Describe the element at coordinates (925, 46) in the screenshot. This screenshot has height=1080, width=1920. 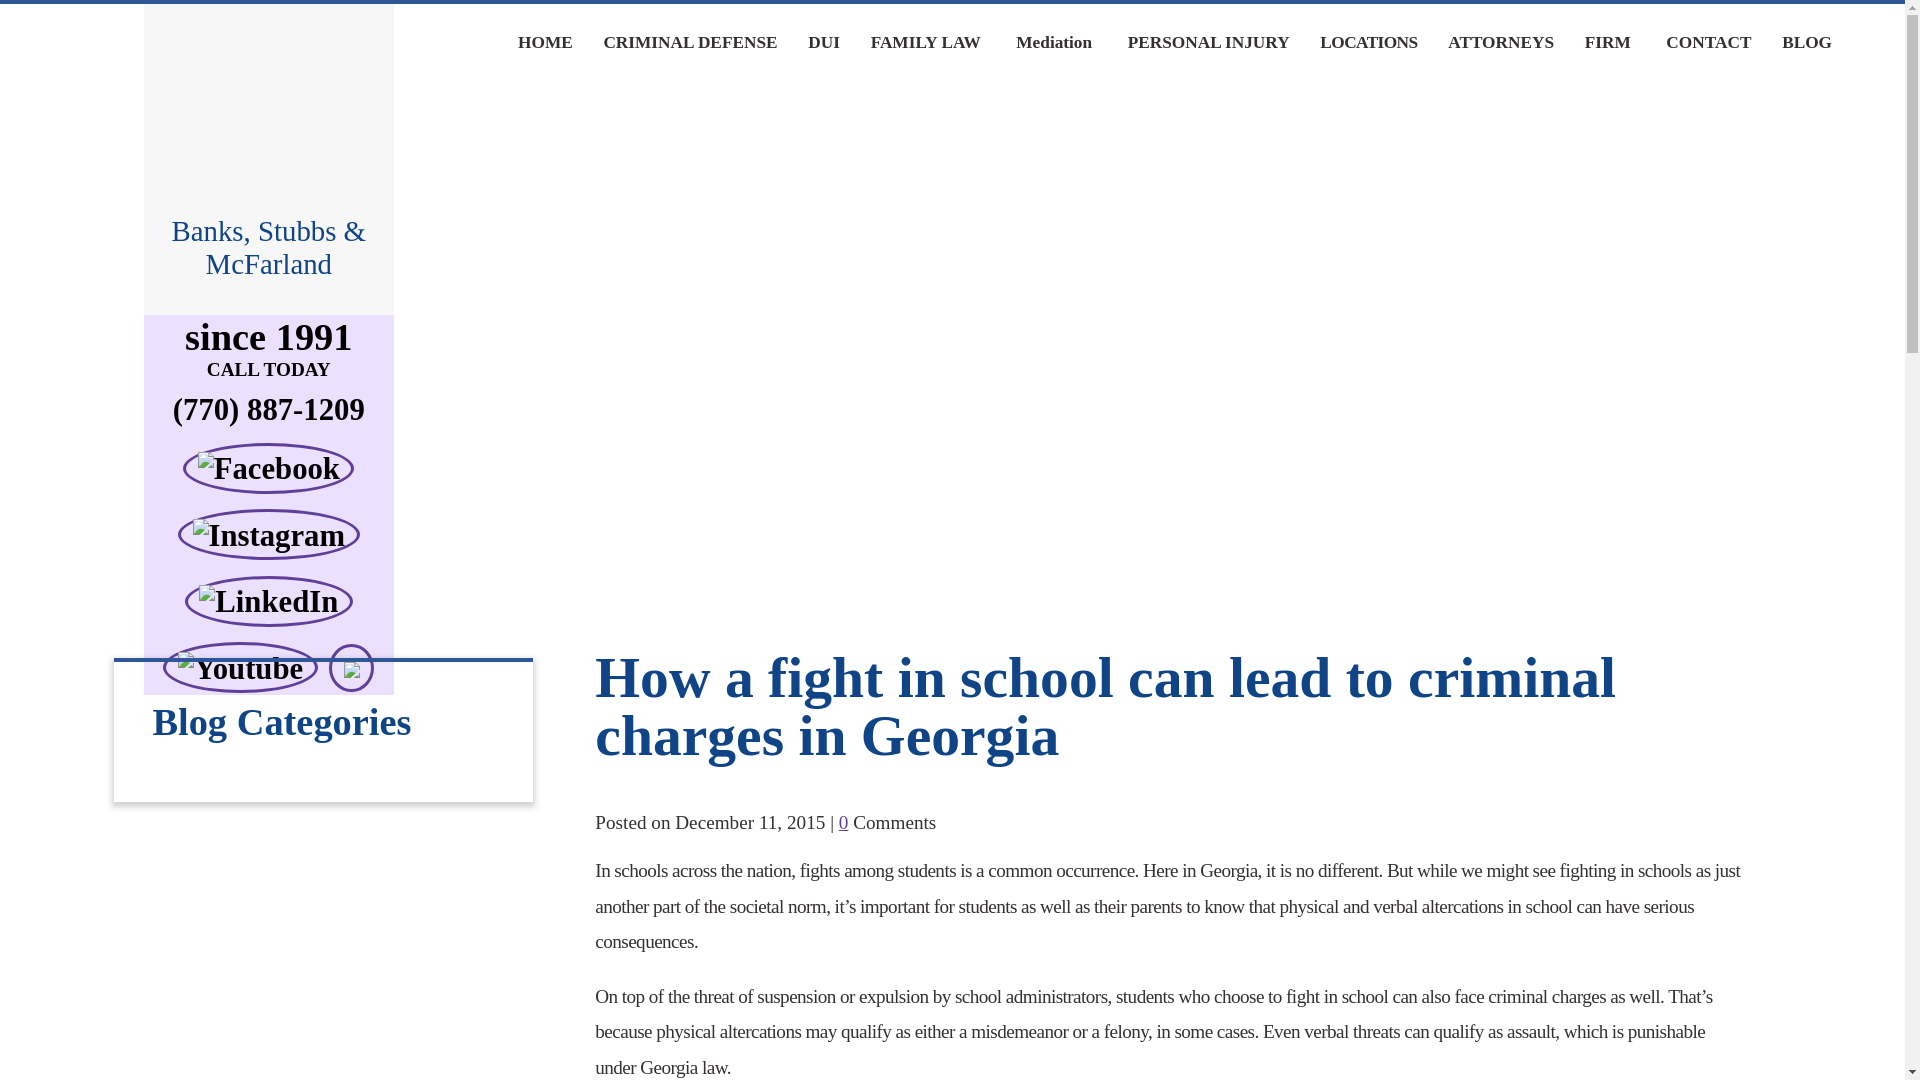
I see `FAMILY LAW` at that location.